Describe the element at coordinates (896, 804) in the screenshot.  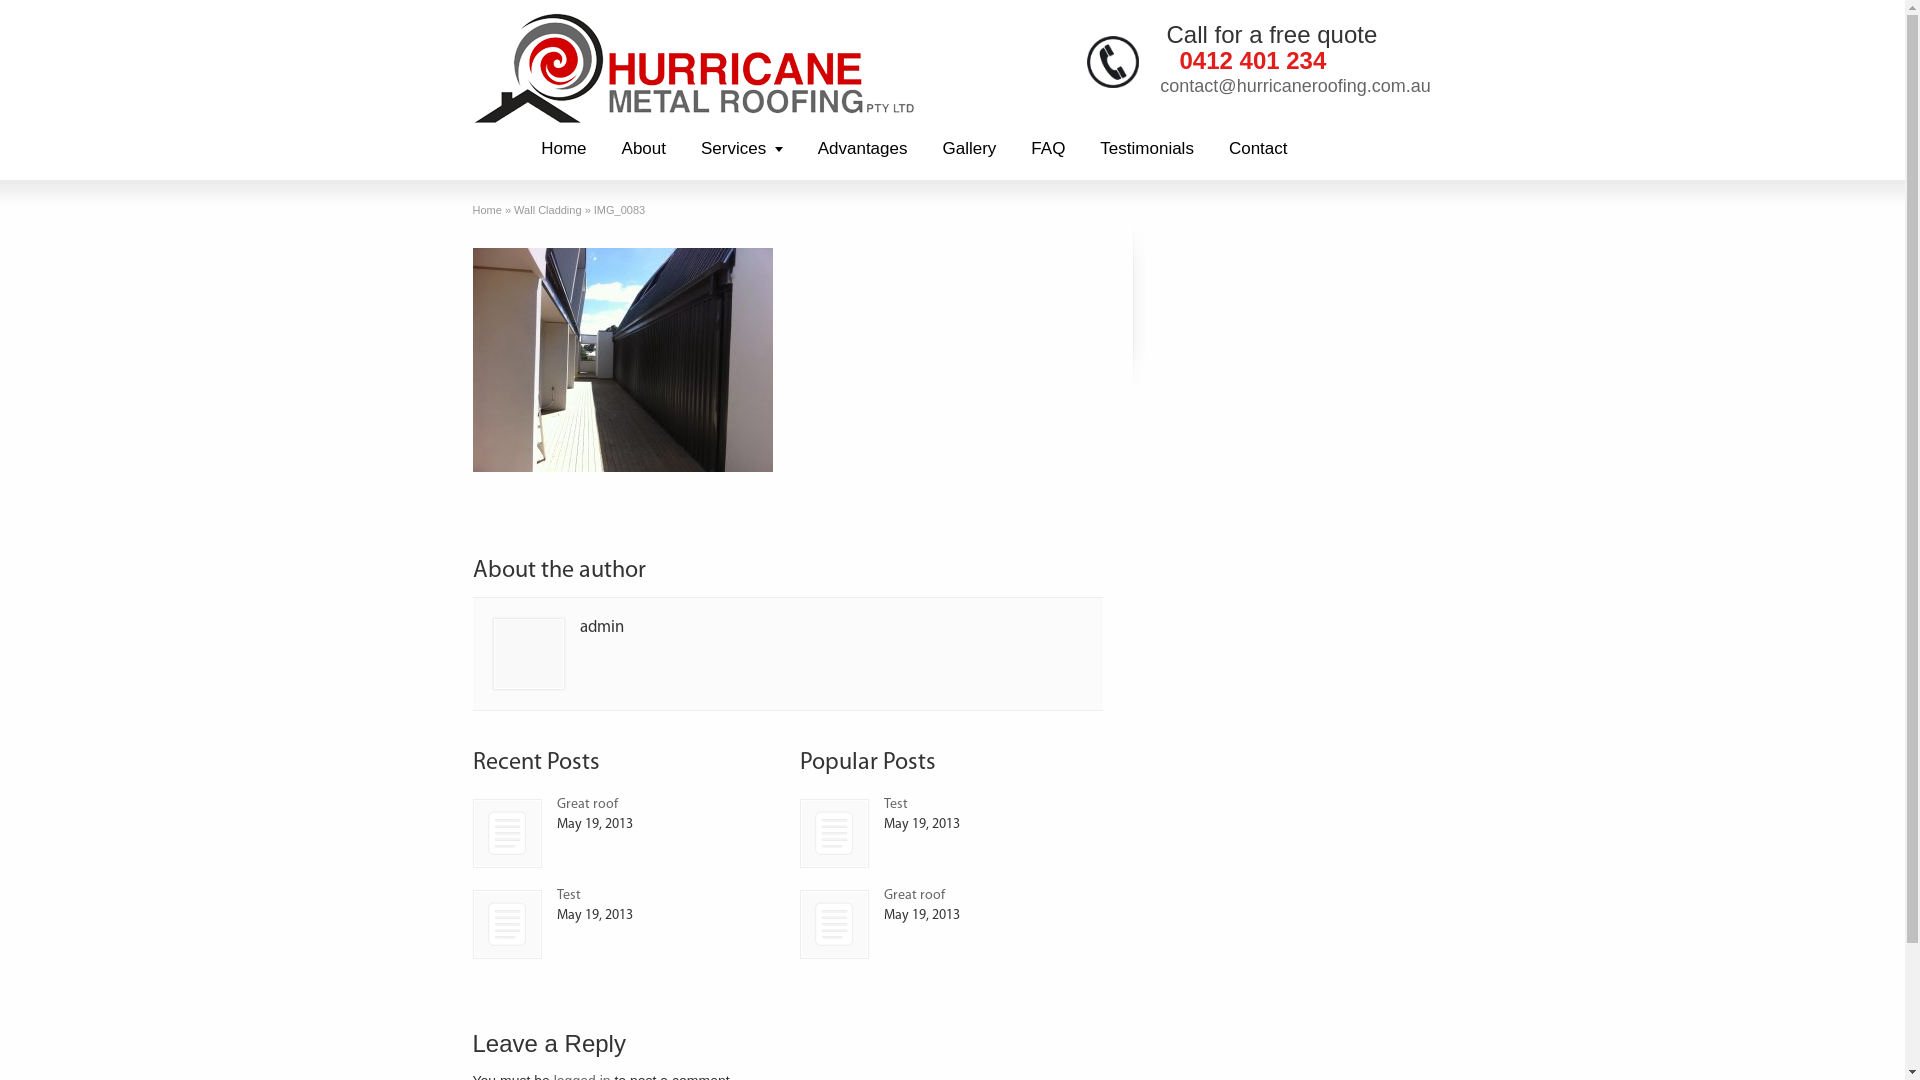
I see `Test` at that location.